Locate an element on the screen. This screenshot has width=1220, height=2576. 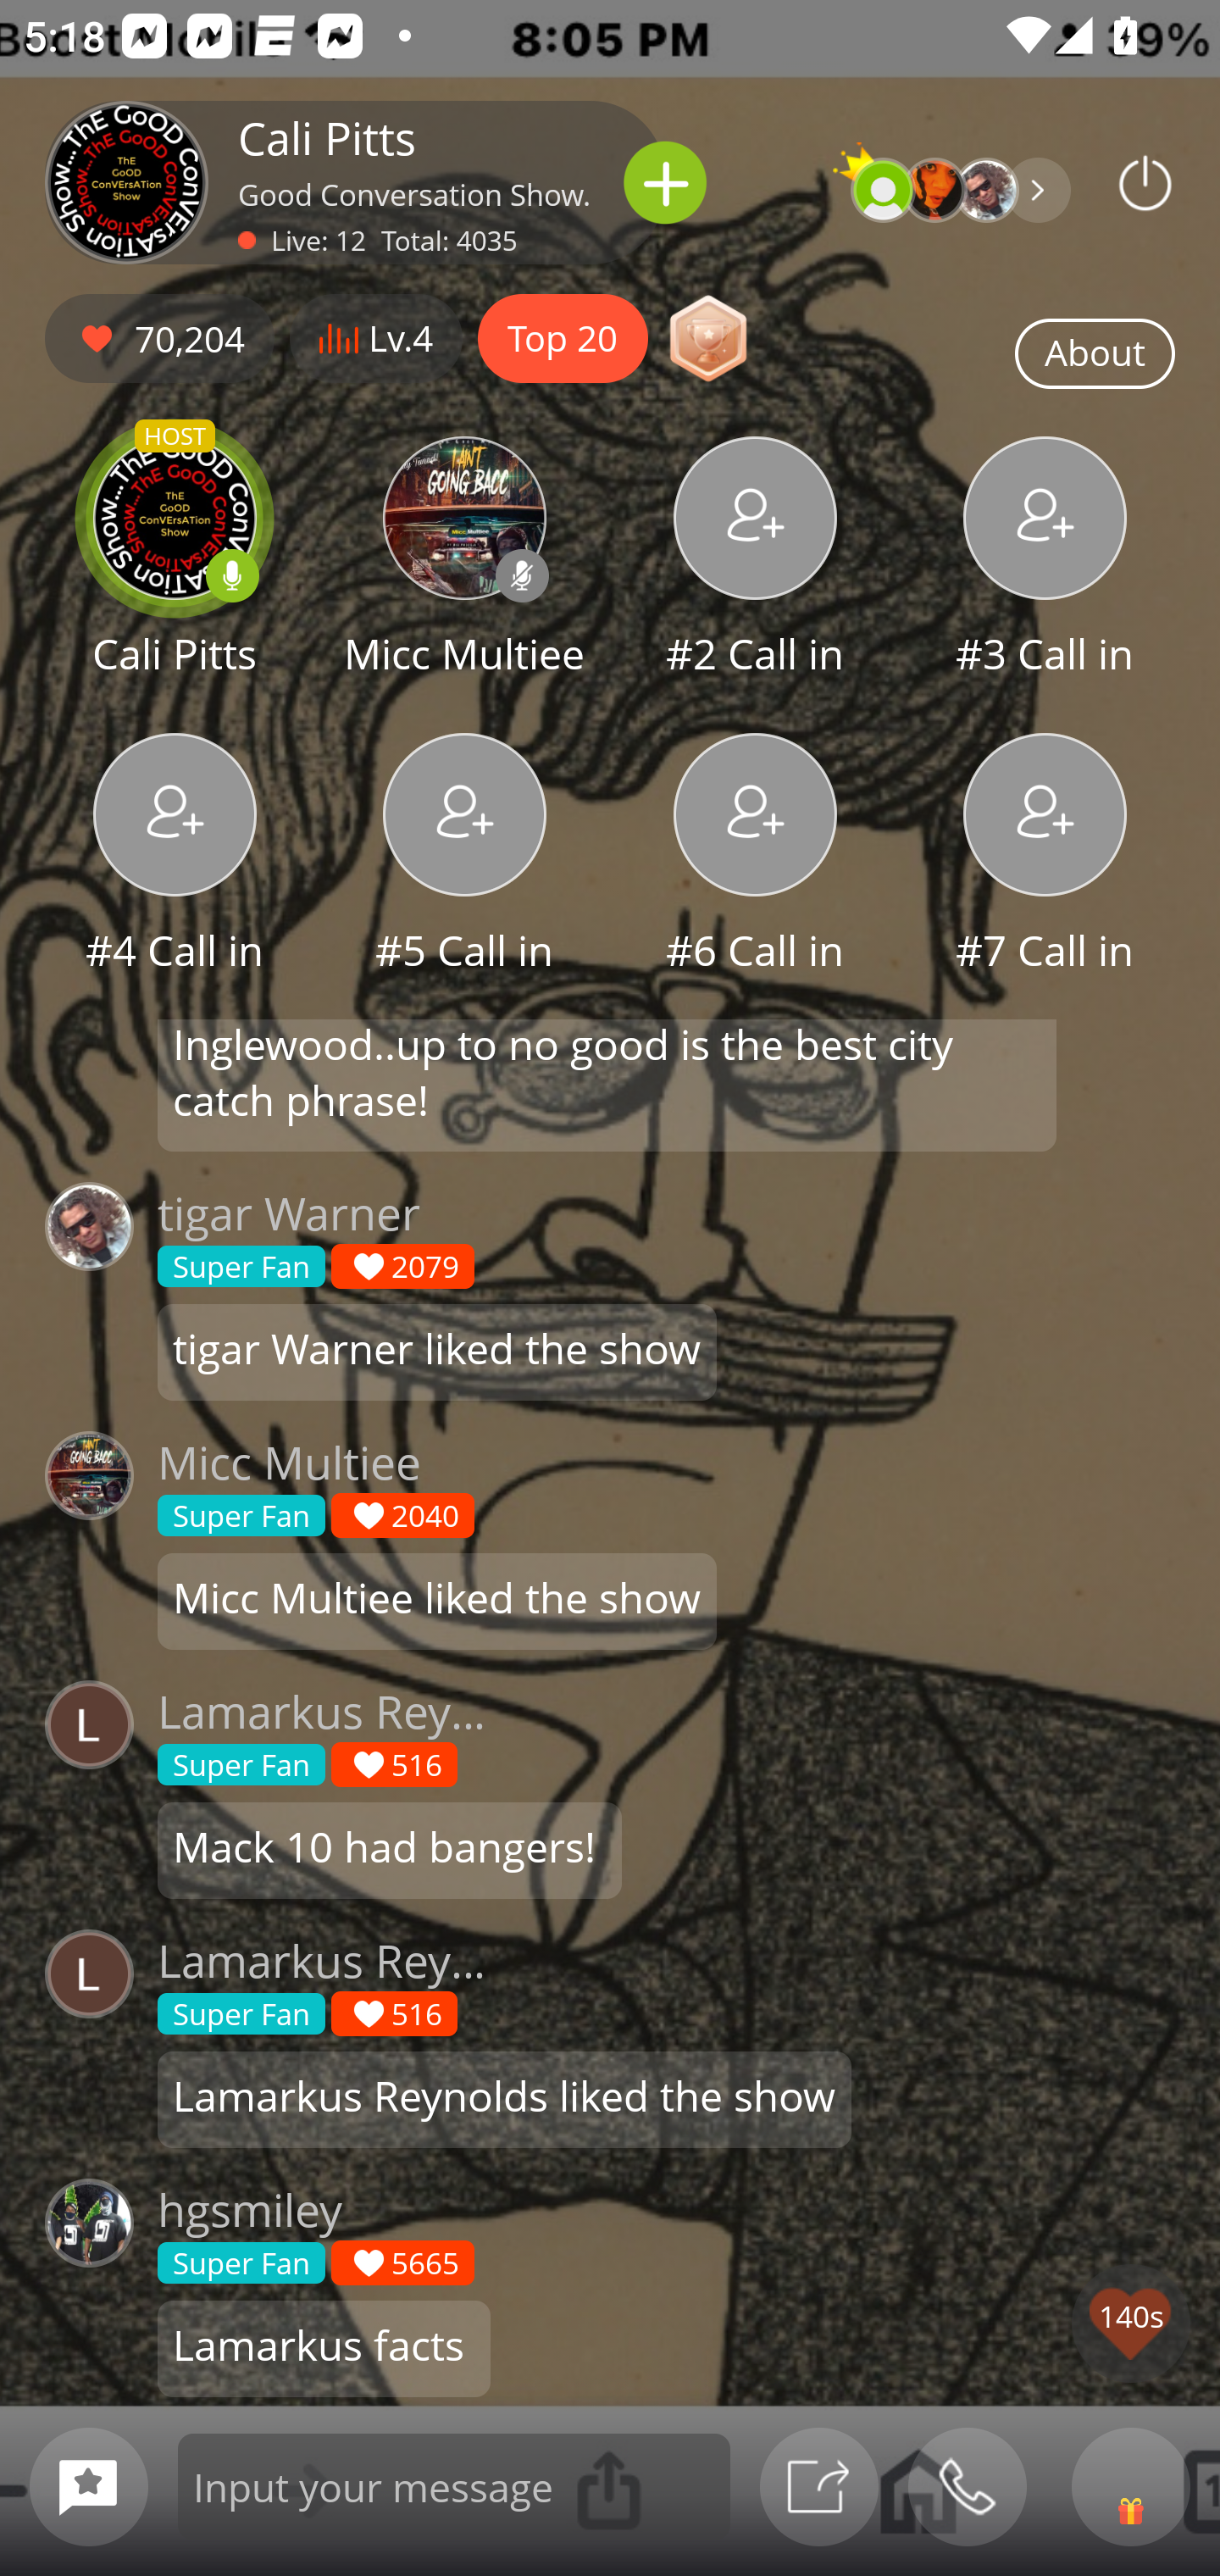
Input your message is located at coordinates (454, 2486).